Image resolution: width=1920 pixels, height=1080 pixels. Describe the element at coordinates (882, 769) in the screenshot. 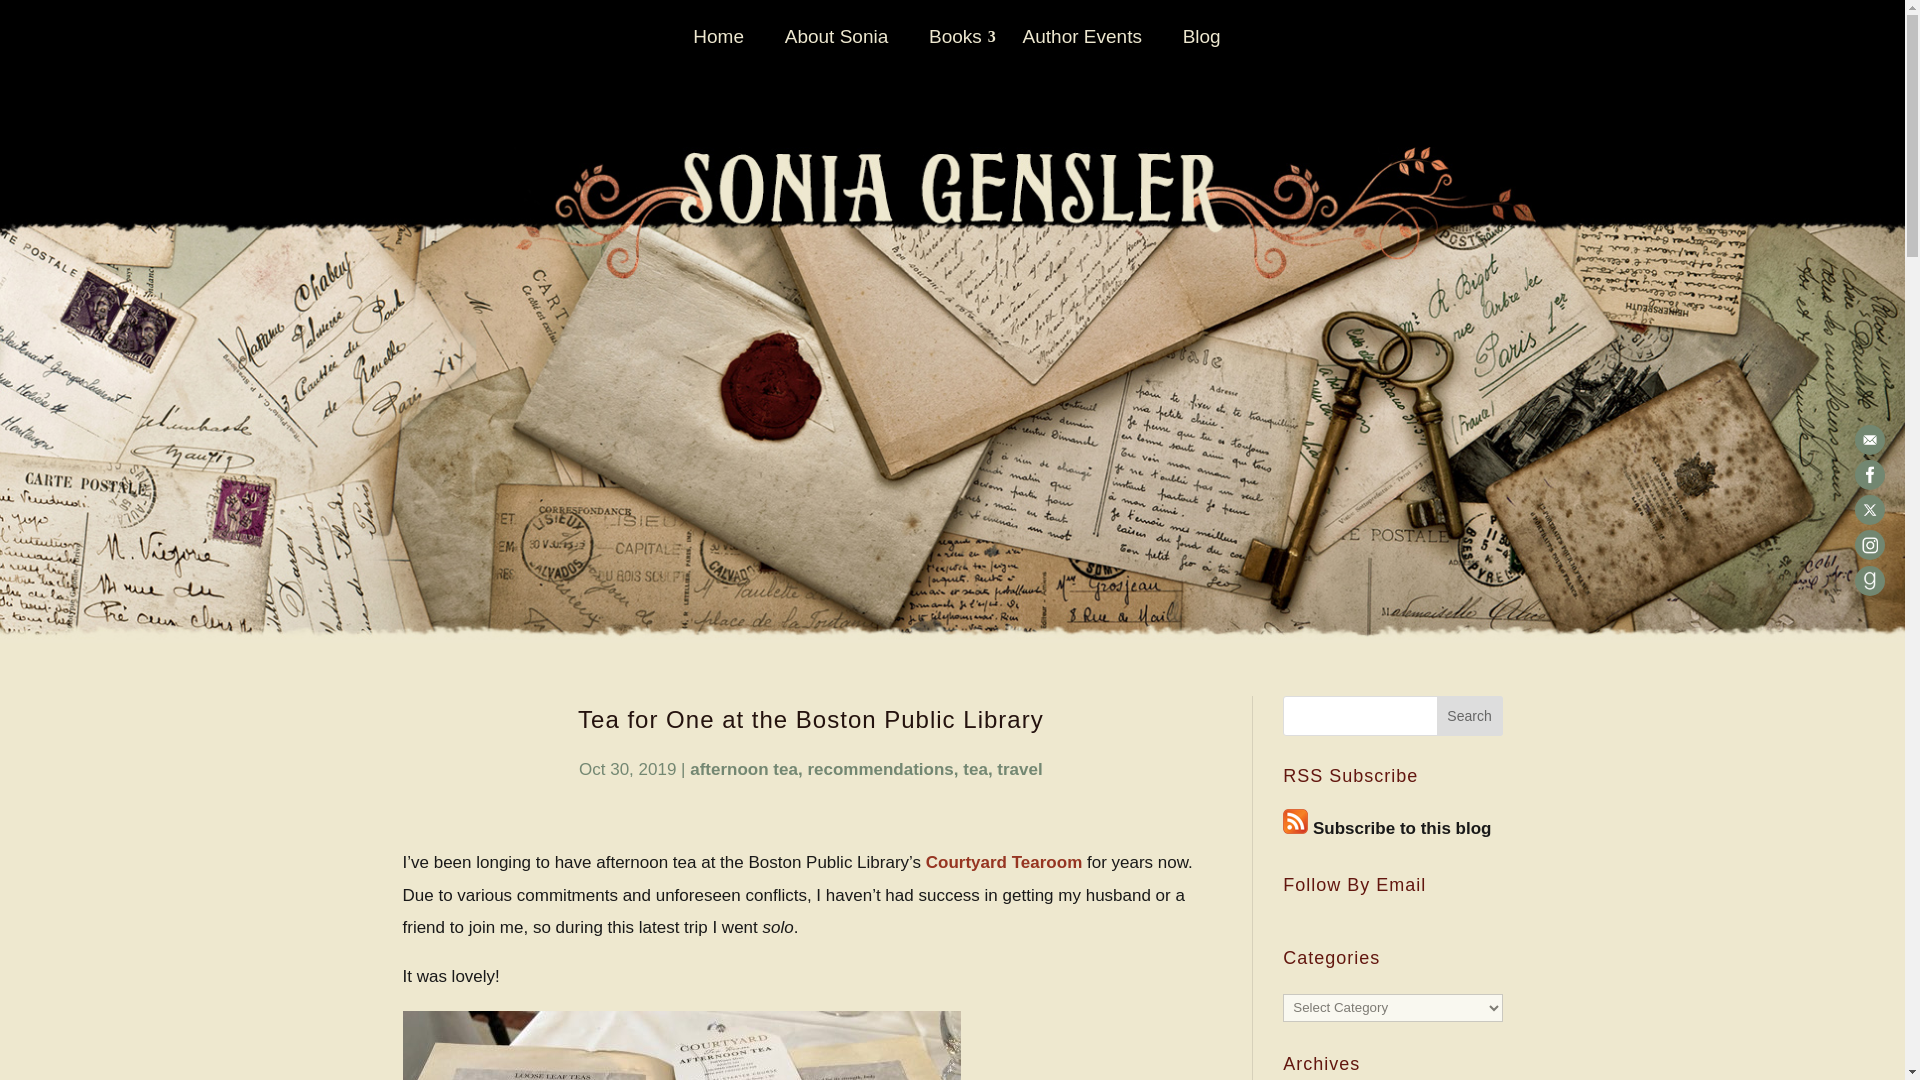

I see `recommendations` at that location.